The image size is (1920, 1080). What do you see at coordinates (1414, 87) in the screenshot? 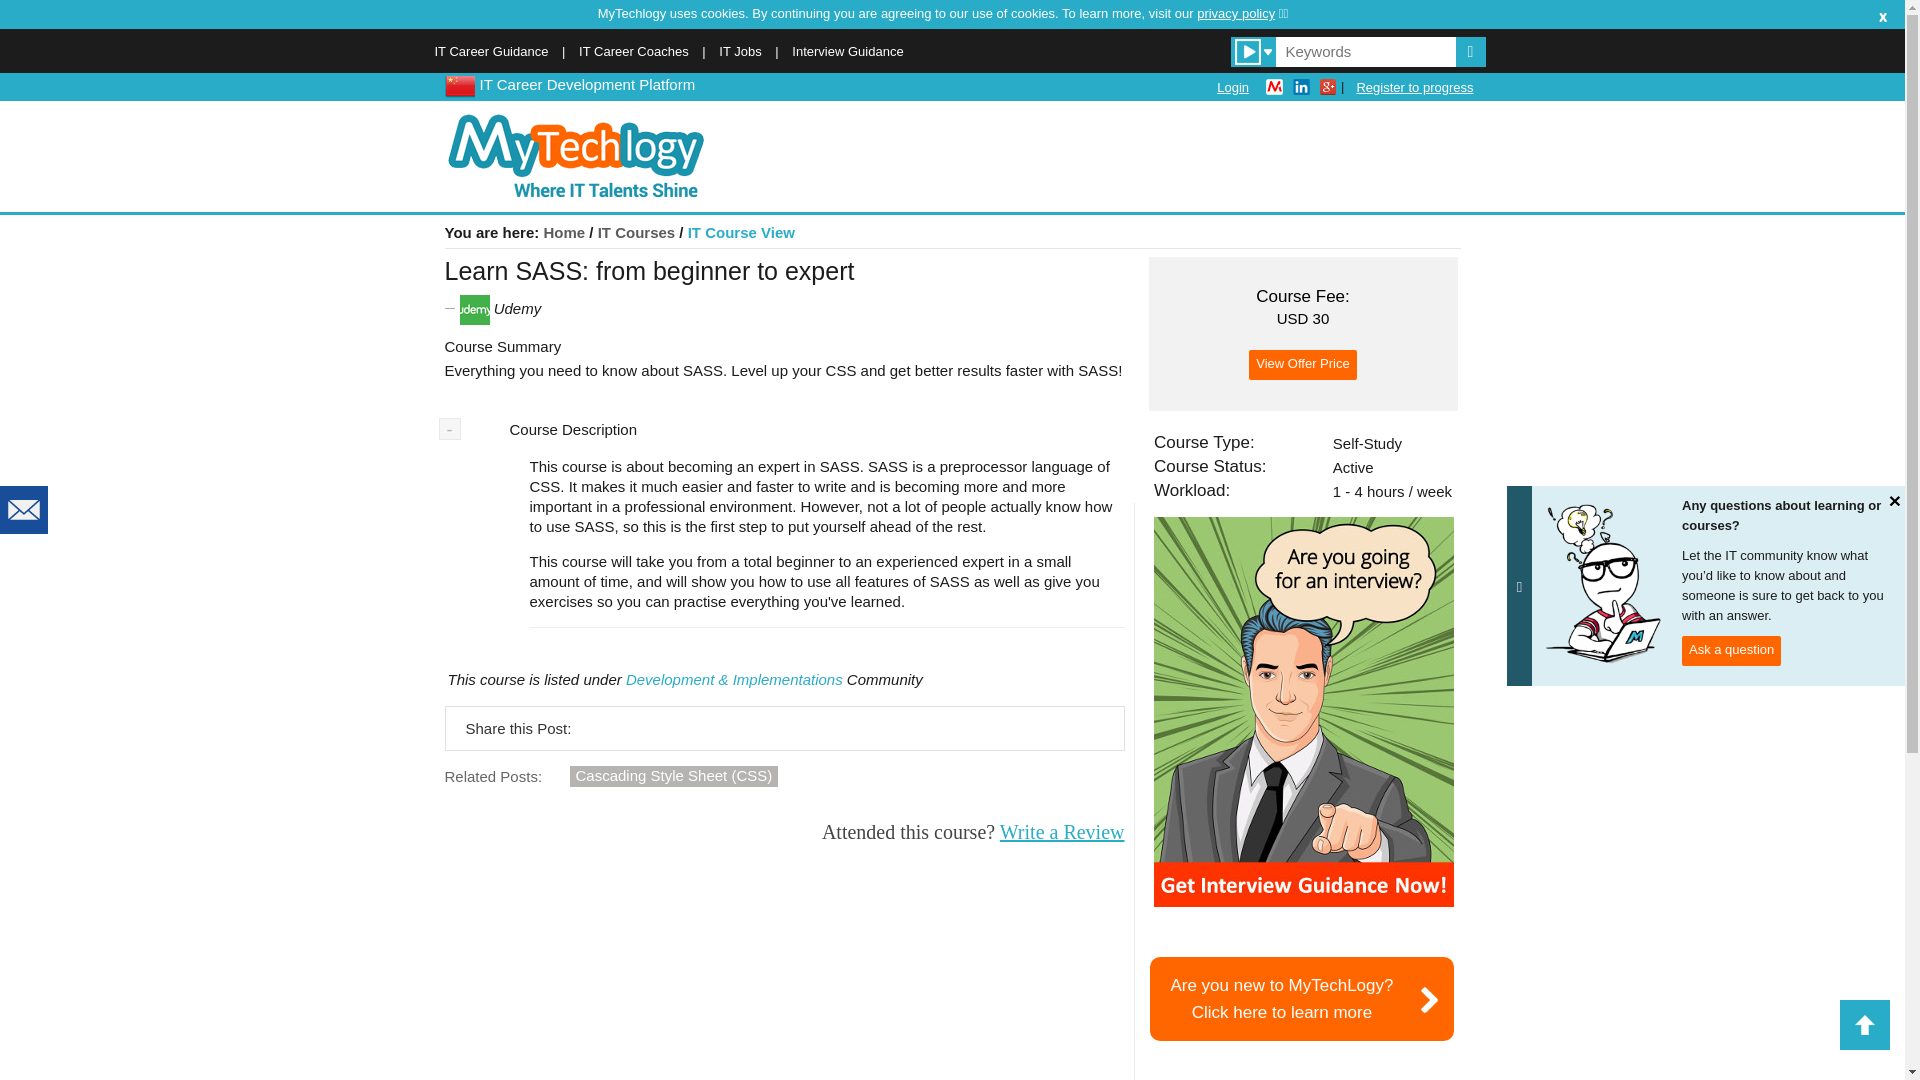
I see `China` at bounding box center [1414, 87].